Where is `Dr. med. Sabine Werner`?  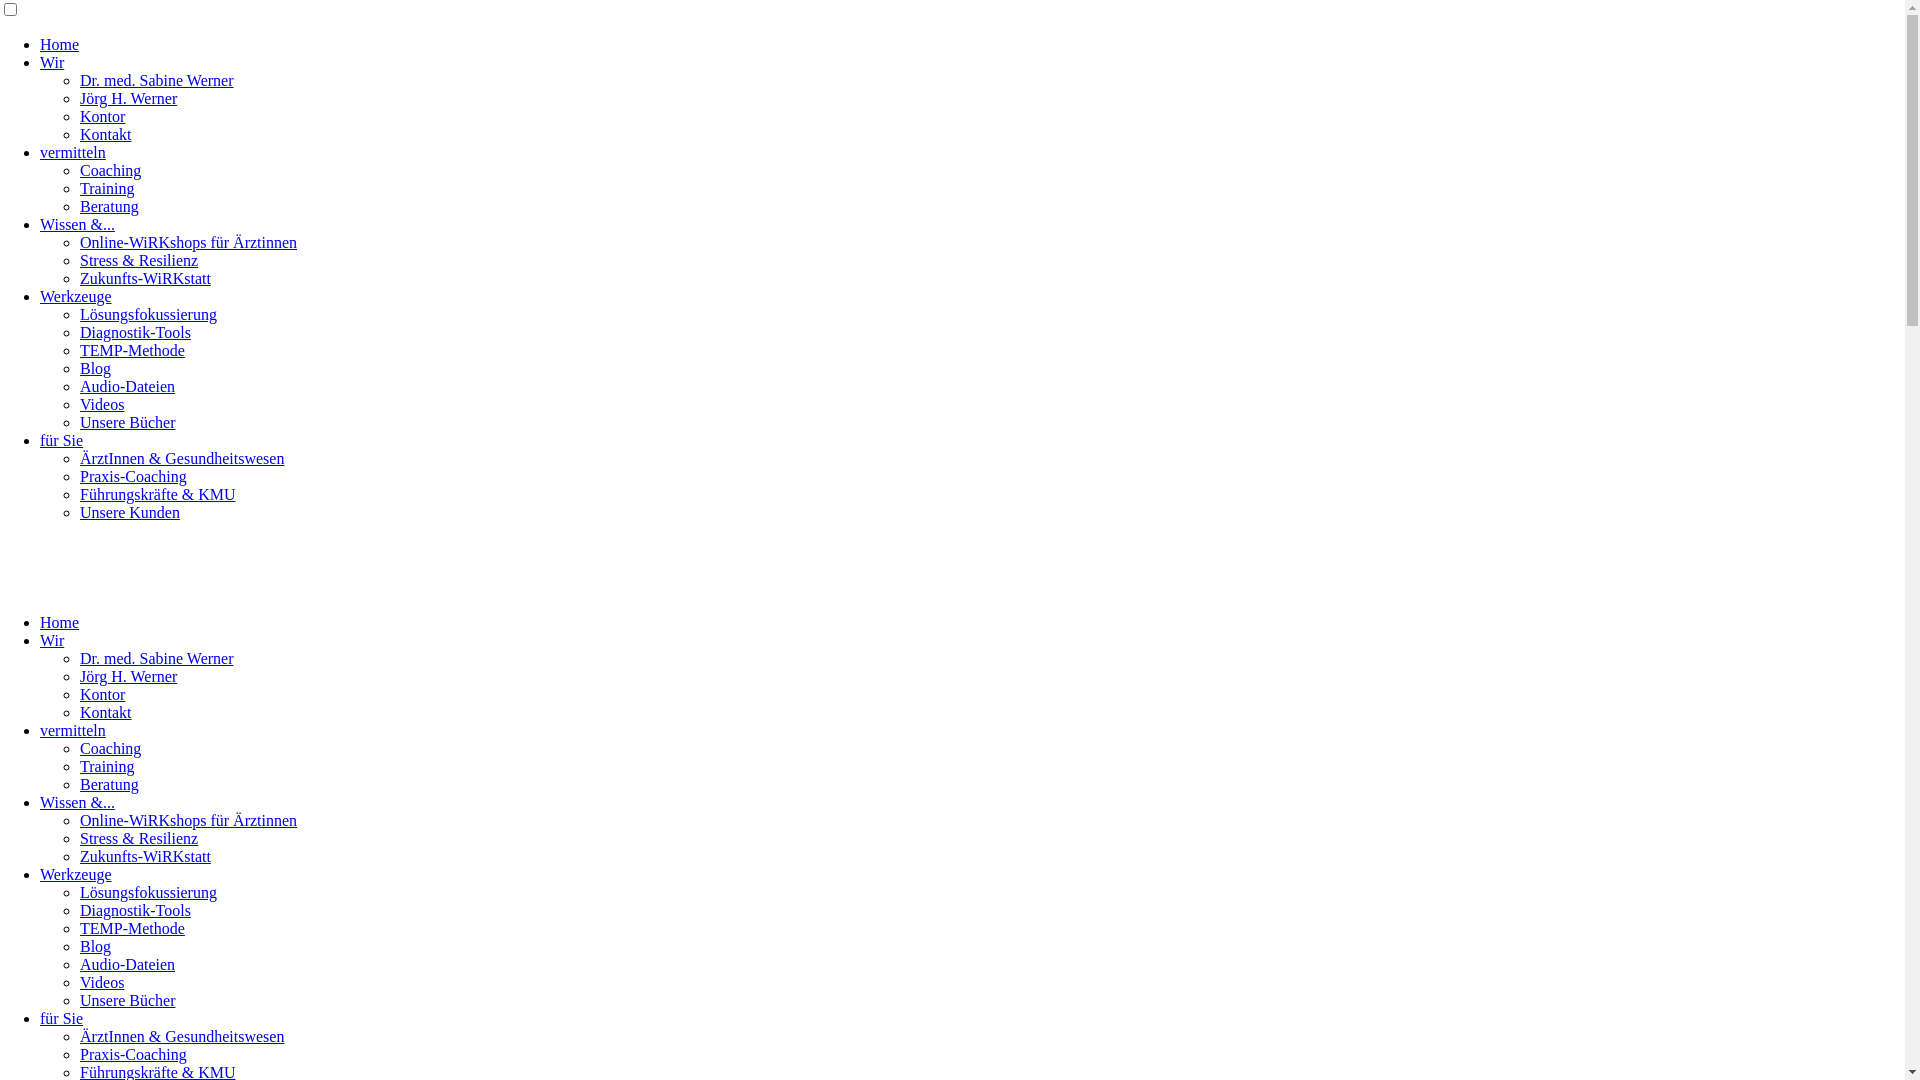 Dr. med. Sabine Werner is located at coordinates (156, 658).